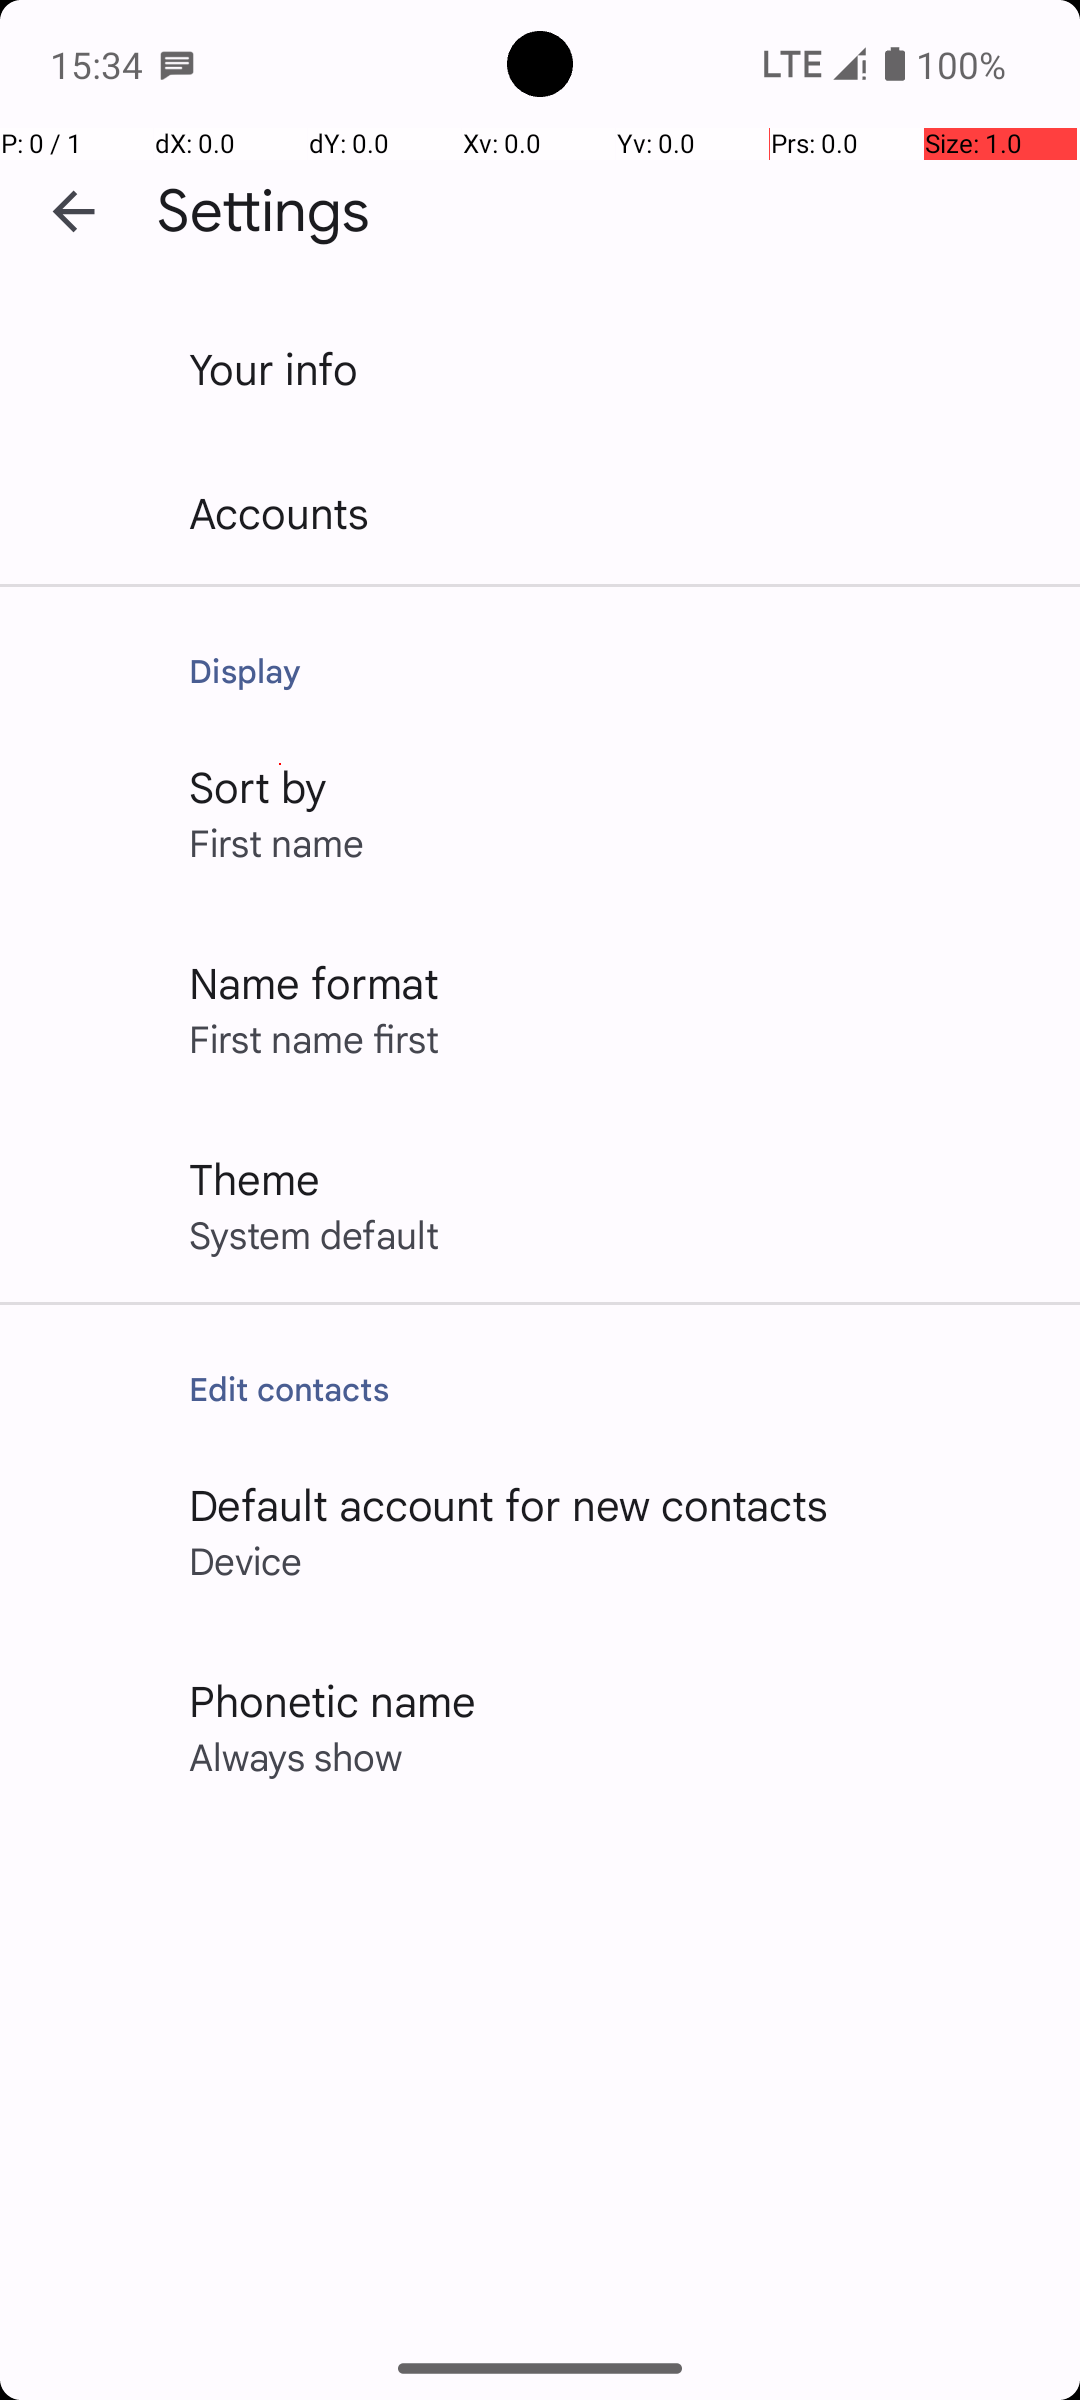 Image resolution: width=1080 pixels, height=2400 pixels. Describe the element at coordinates (246, 1560) in the screenshot. I see `Device` at that location.